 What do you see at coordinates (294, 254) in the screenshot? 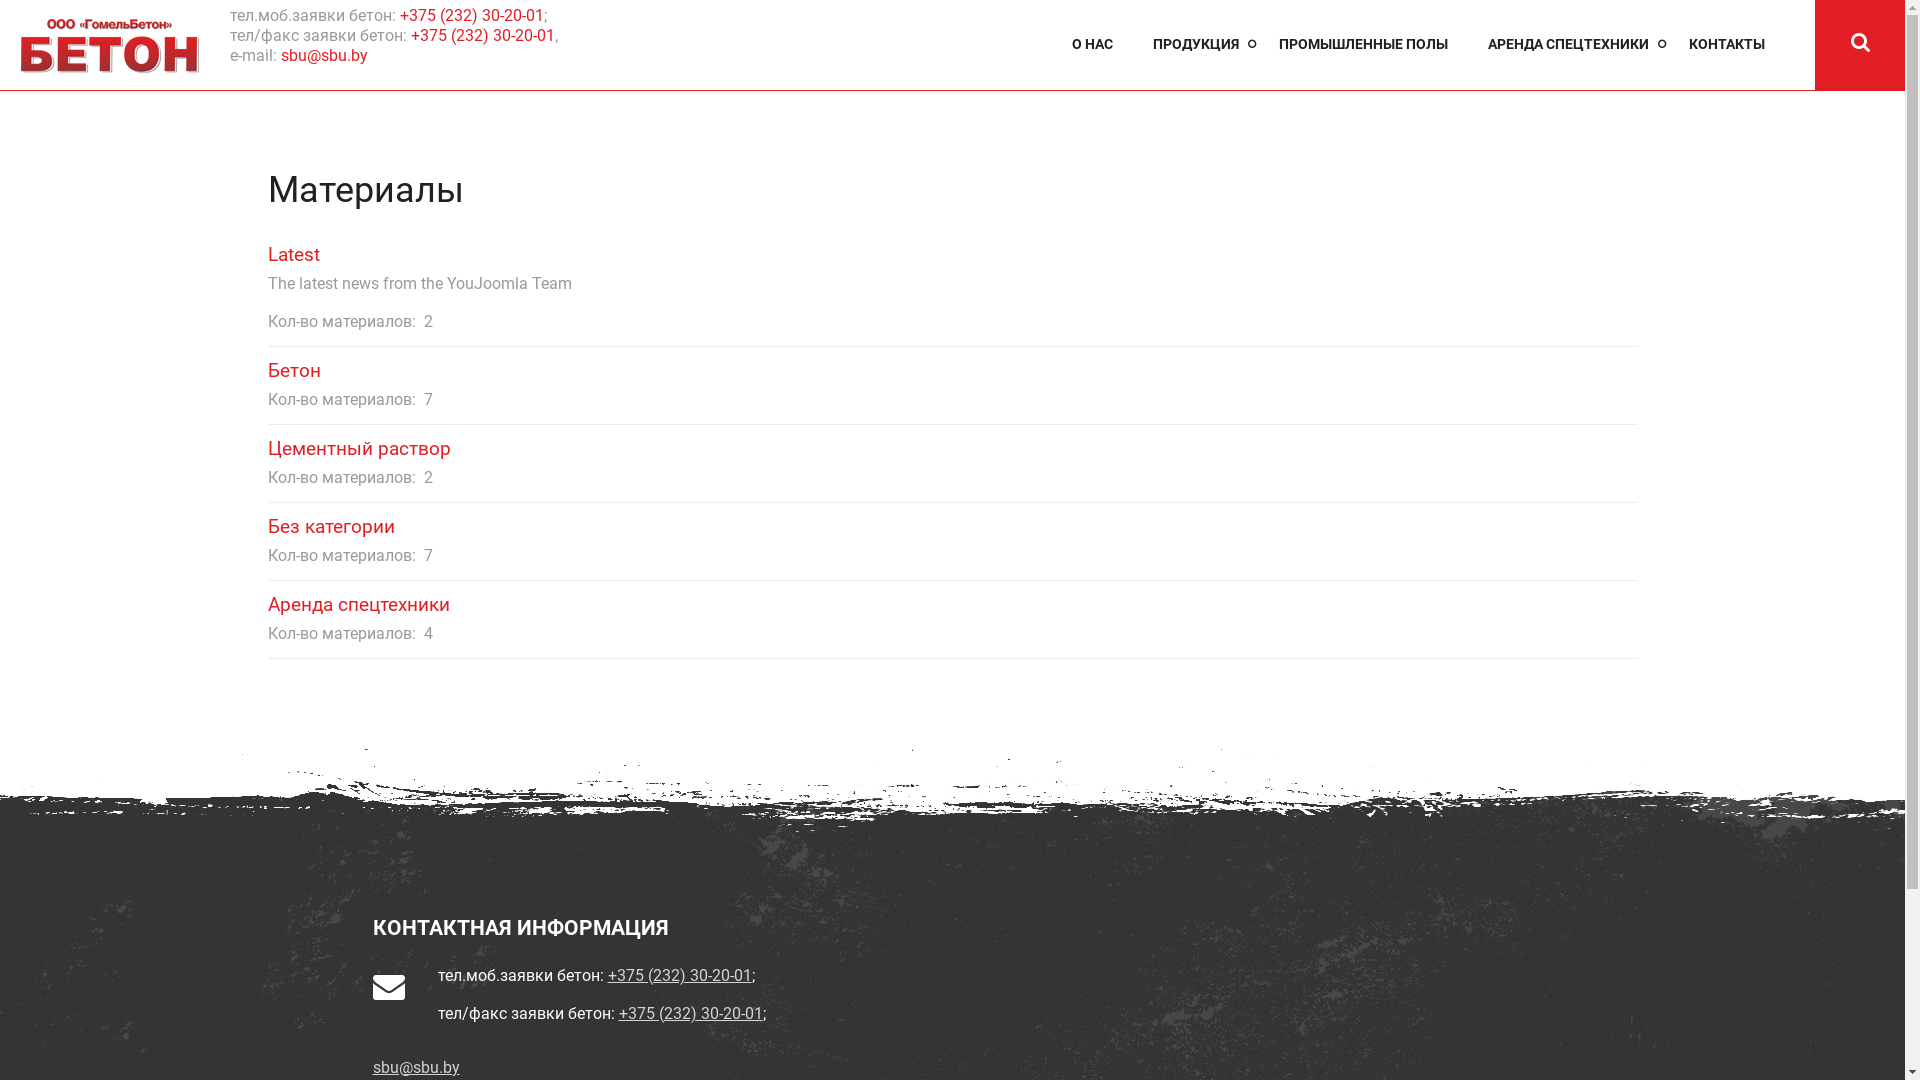
I see `Latest` at bounding box center [294, 254].